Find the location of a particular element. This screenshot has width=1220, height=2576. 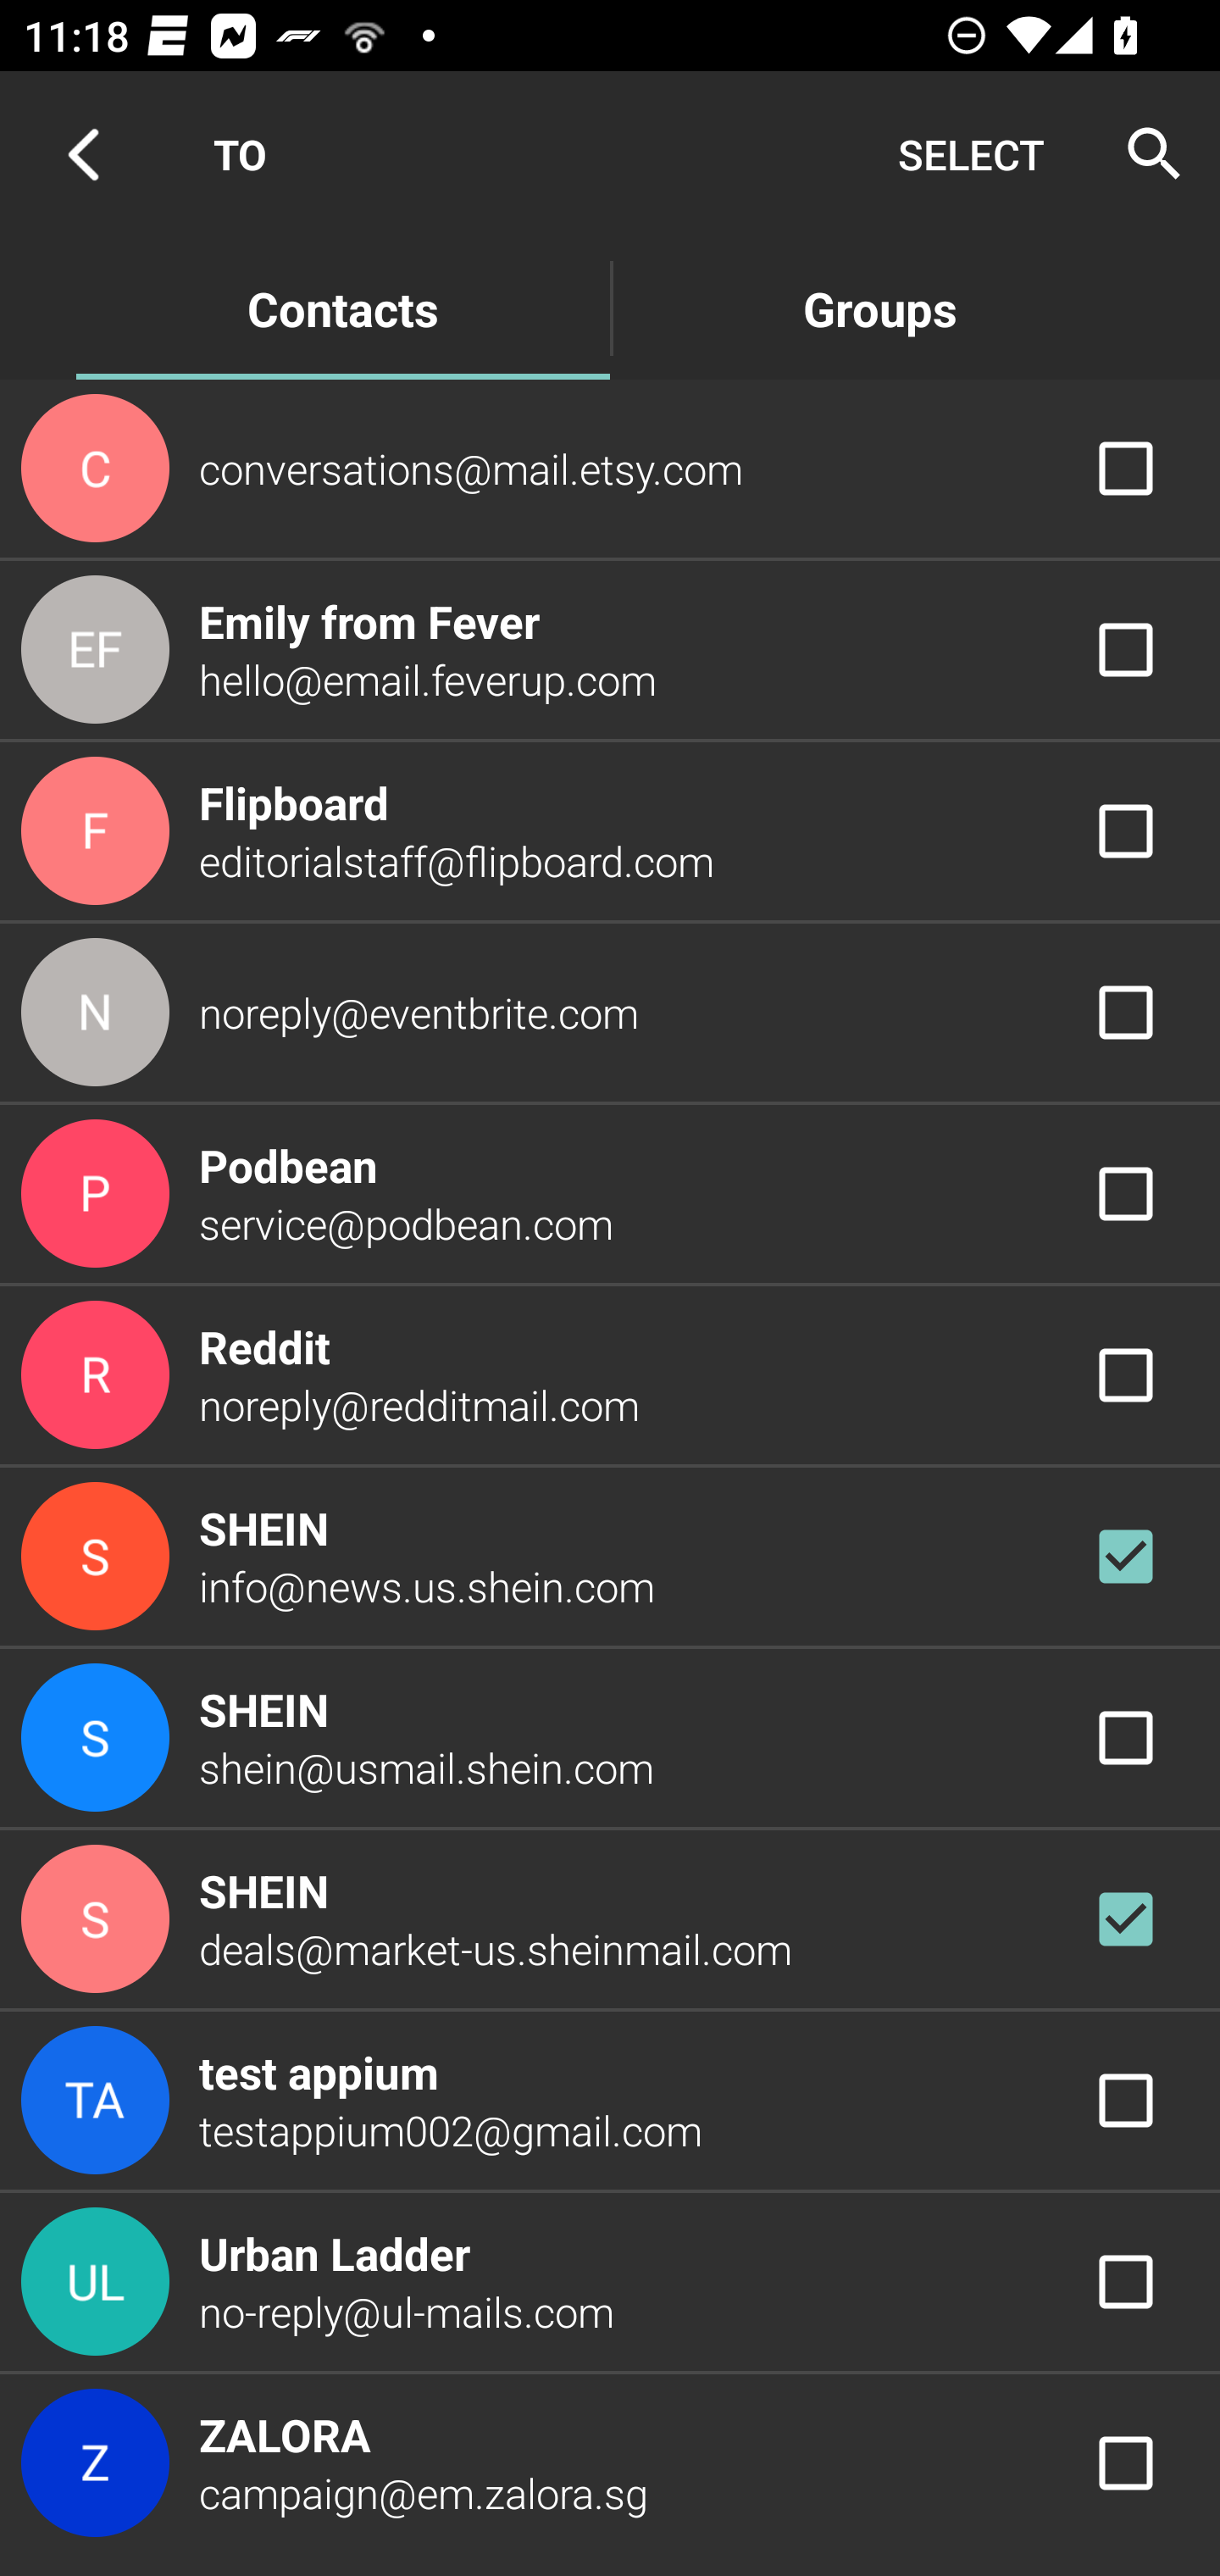

SELECT is located at coordinates (971, 154).